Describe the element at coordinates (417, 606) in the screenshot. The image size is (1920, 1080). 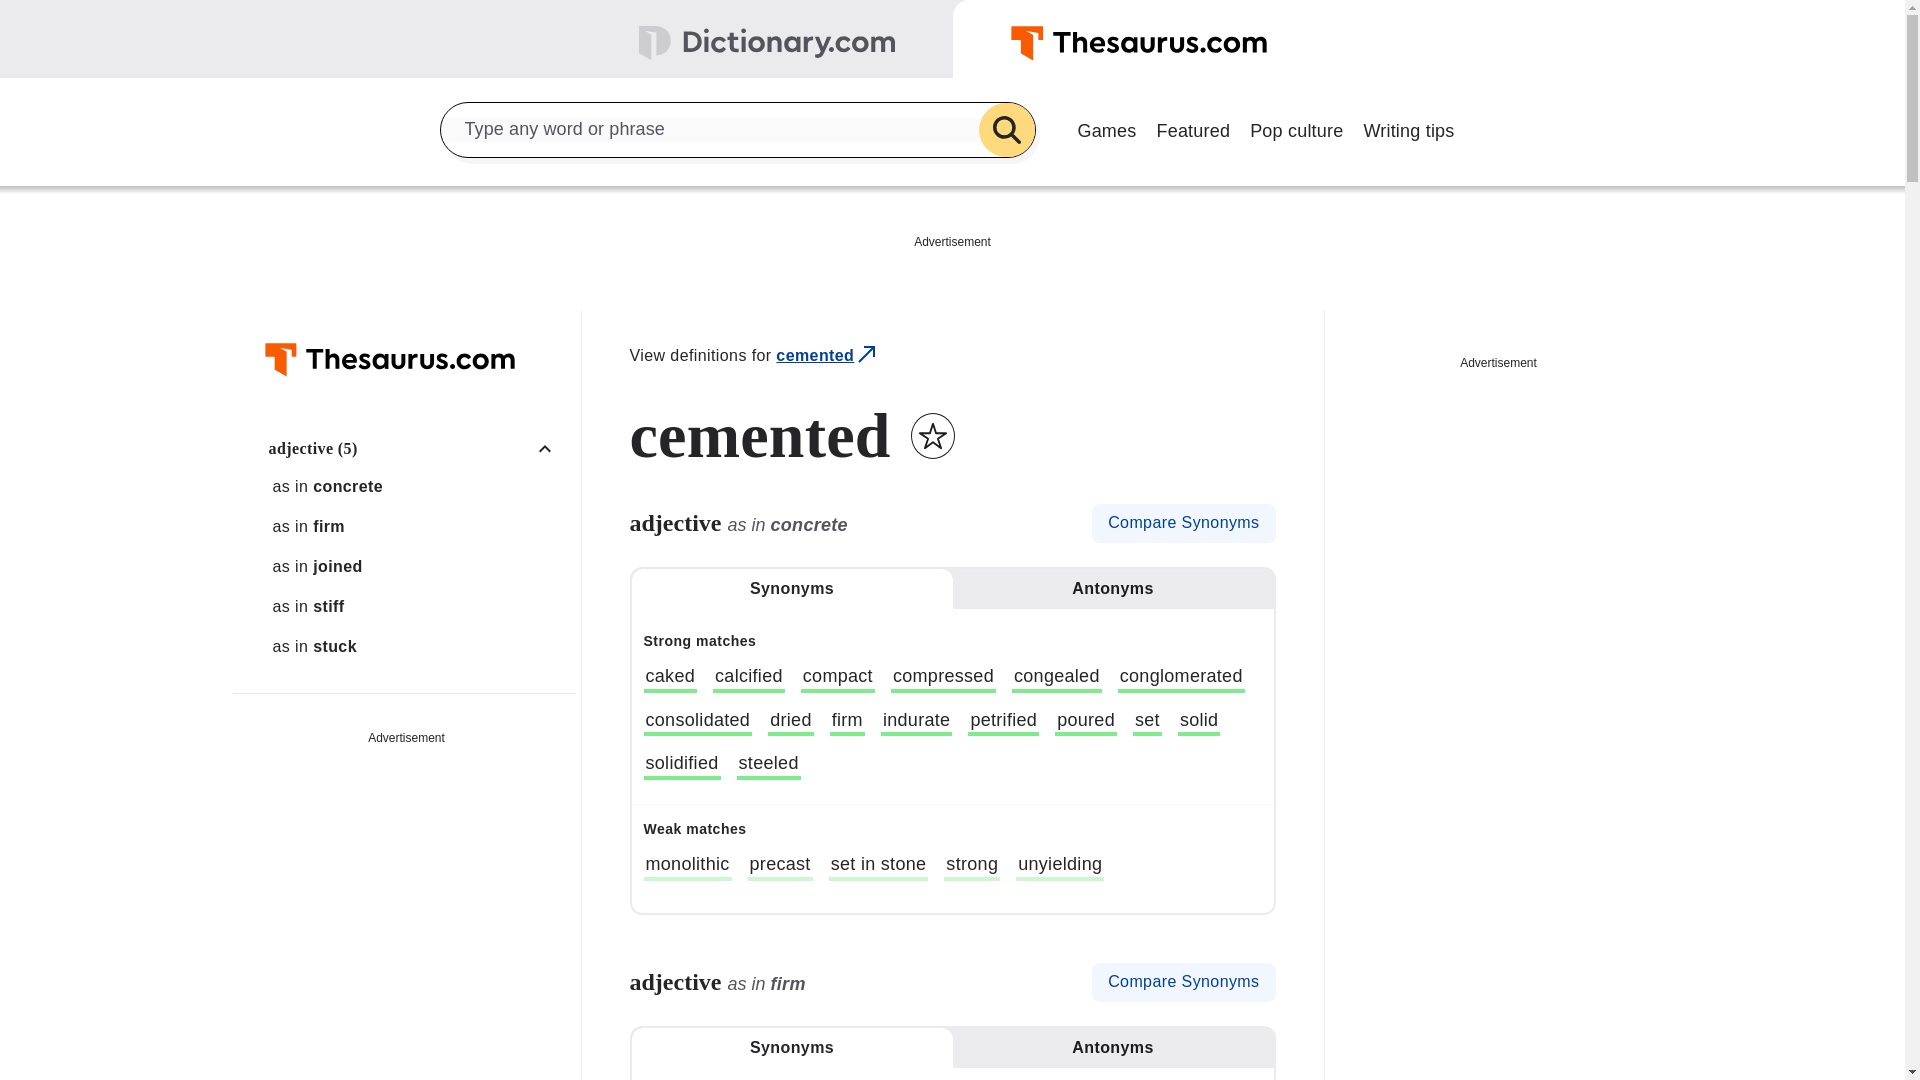
I see `as in stiff` at that location.